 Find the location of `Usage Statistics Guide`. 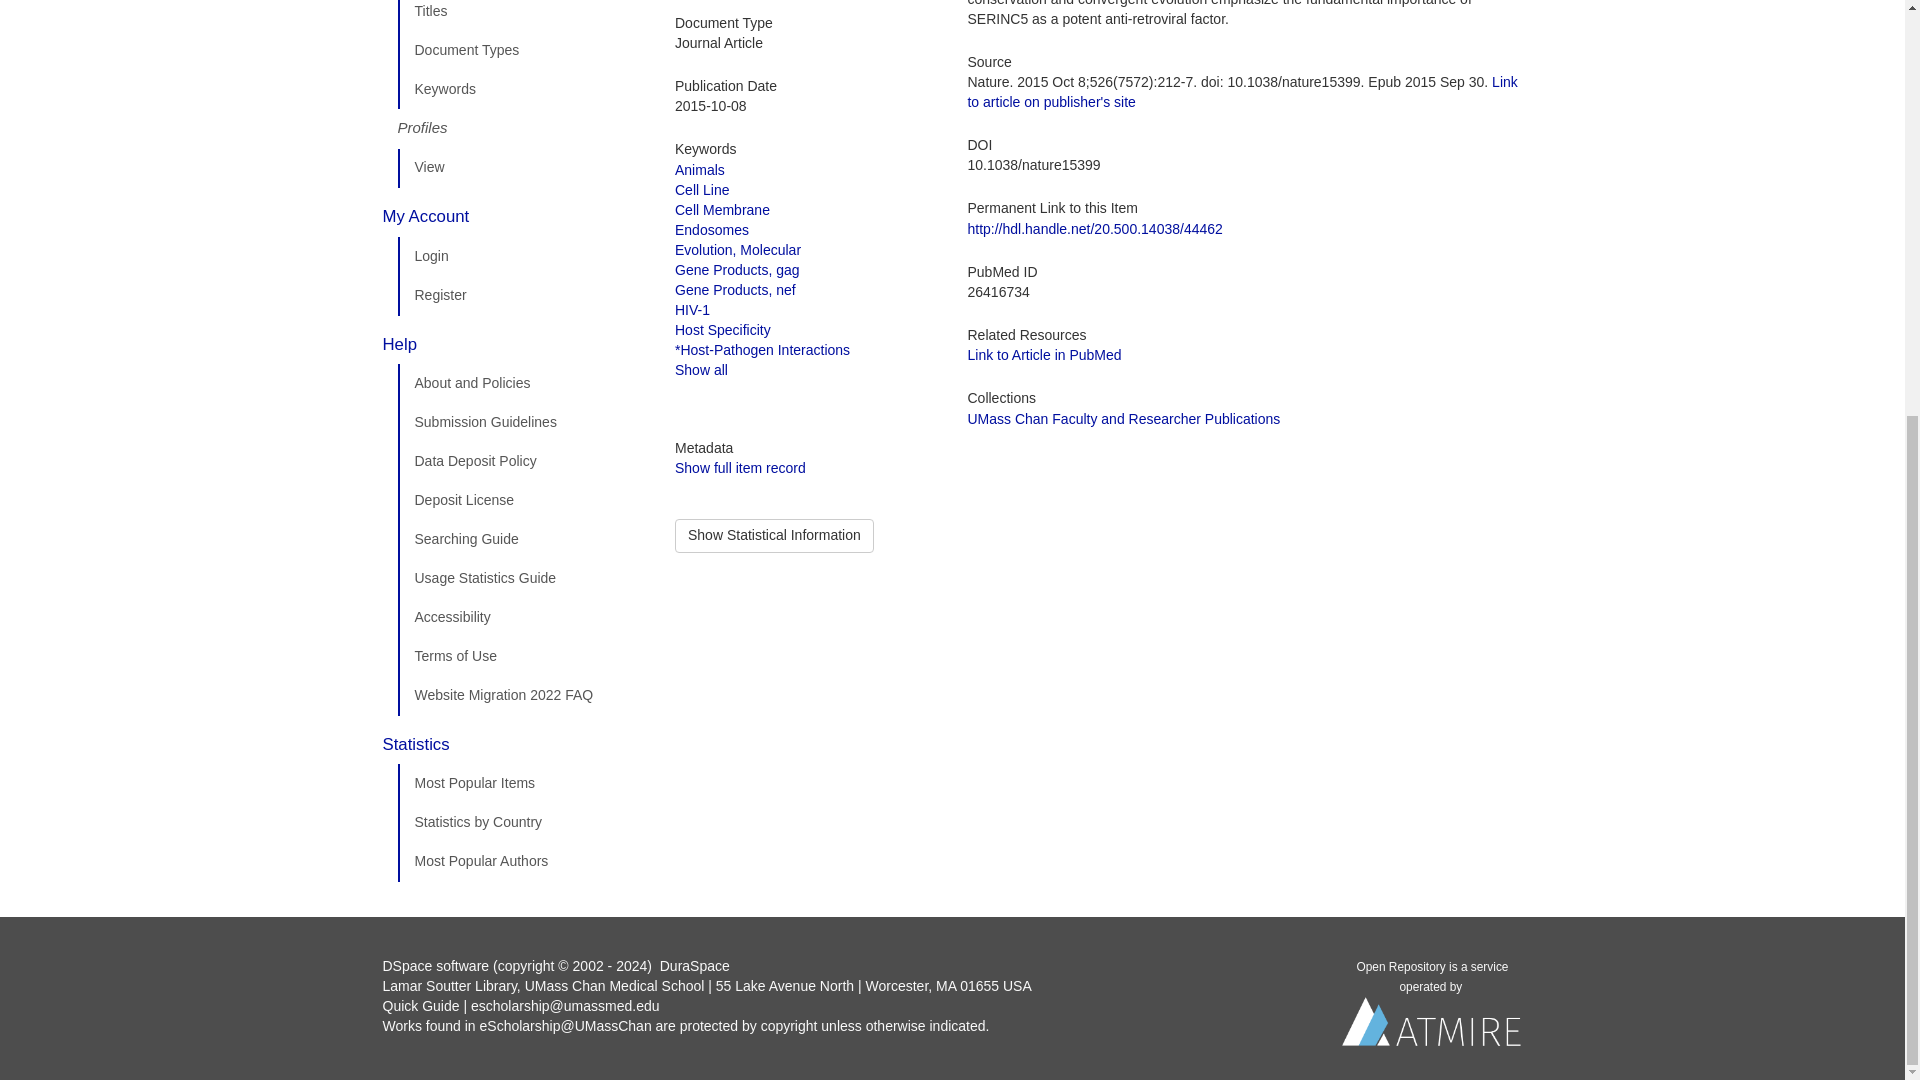

Usage Statistics Guide is located at coordinates (521, 579).